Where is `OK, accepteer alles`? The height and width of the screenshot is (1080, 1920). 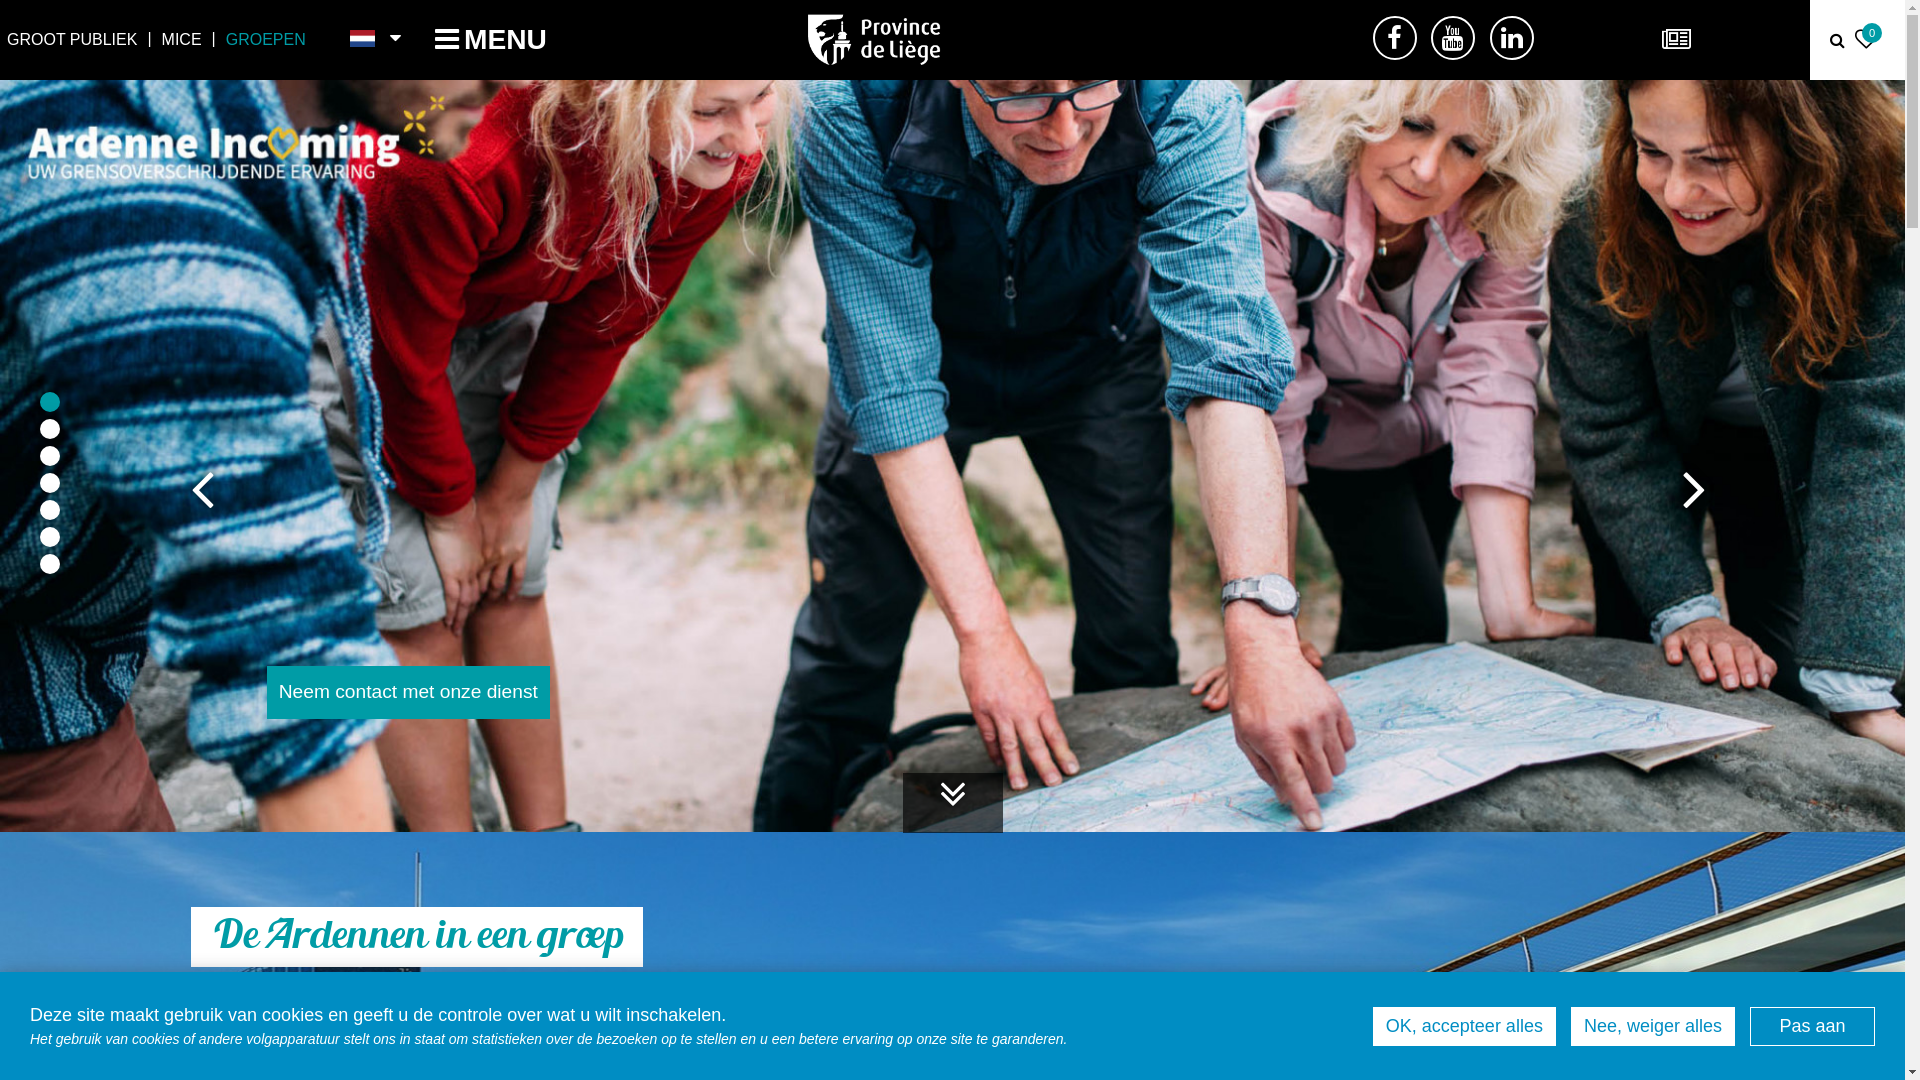
OK, accepteer alles is located at coordinates (1464, 1026).